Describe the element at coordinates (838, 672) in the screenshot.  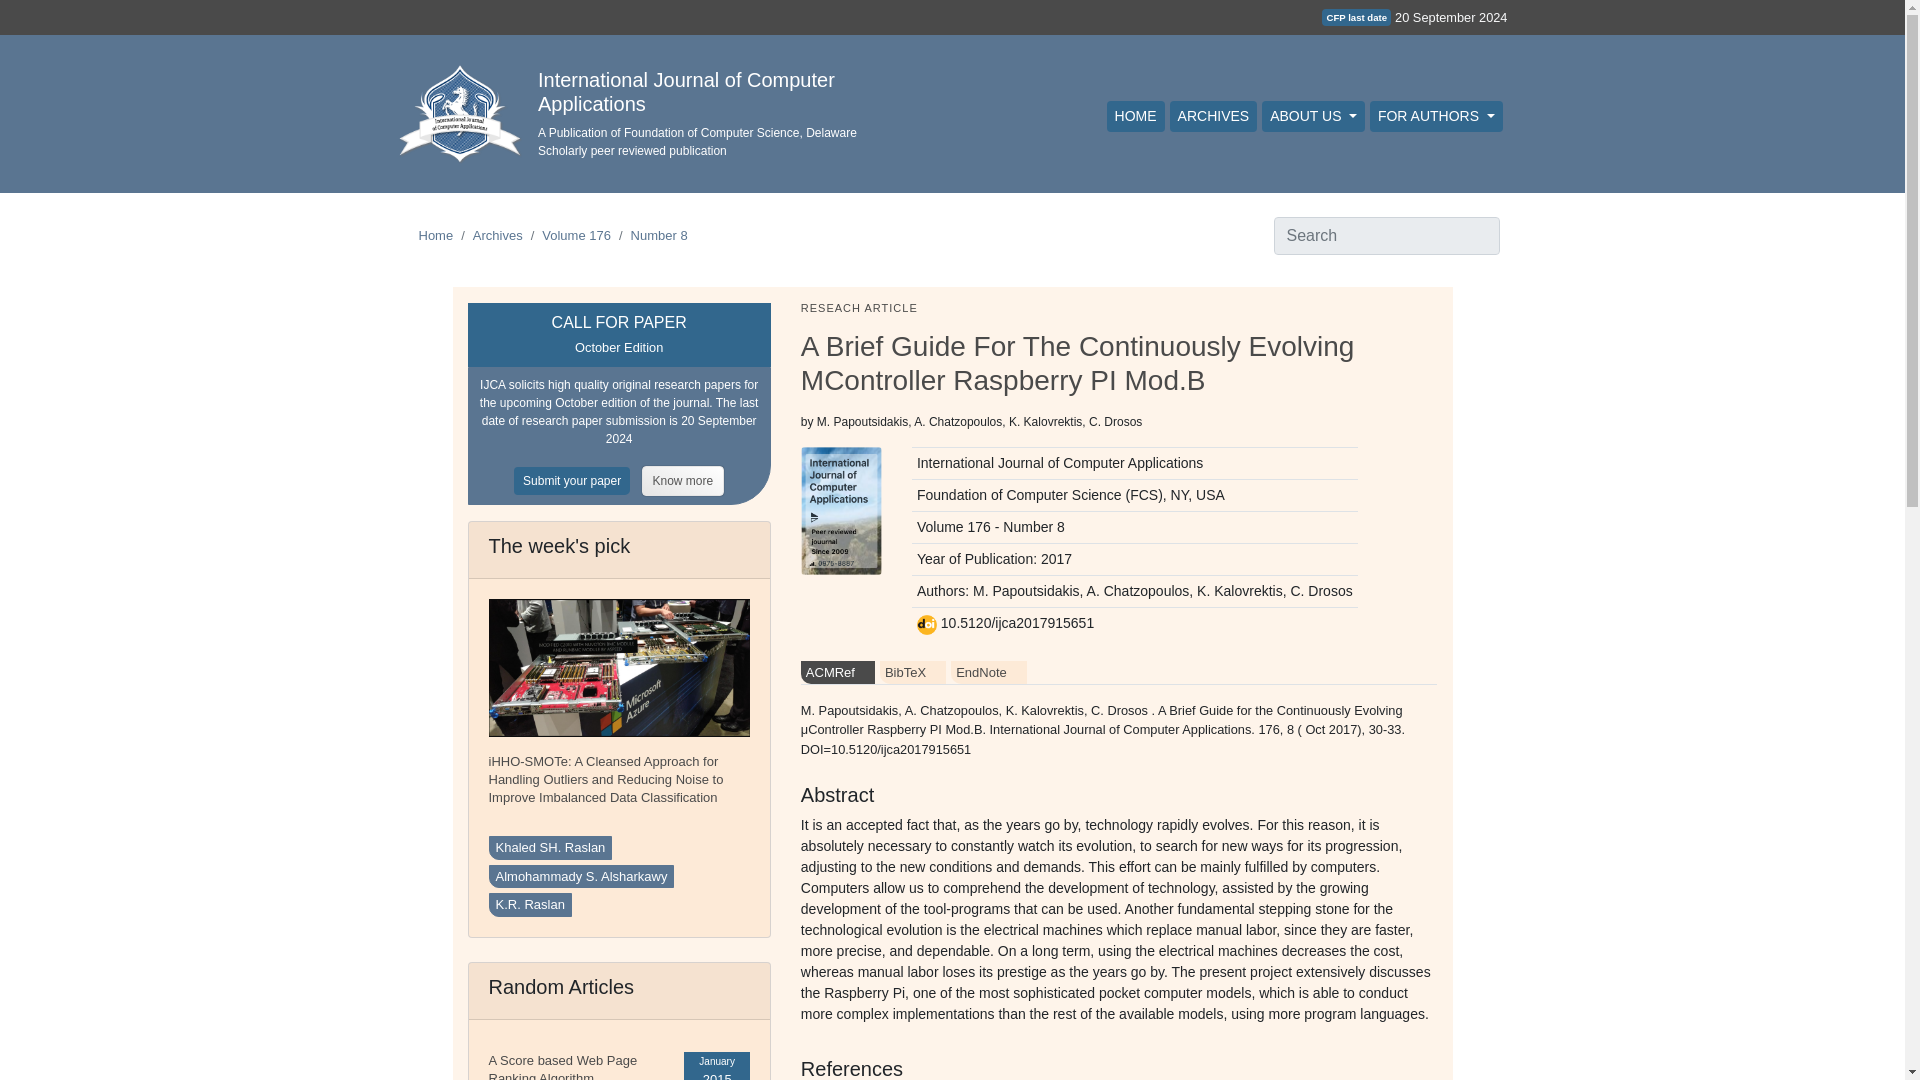
I see `ACMRef` at that location.